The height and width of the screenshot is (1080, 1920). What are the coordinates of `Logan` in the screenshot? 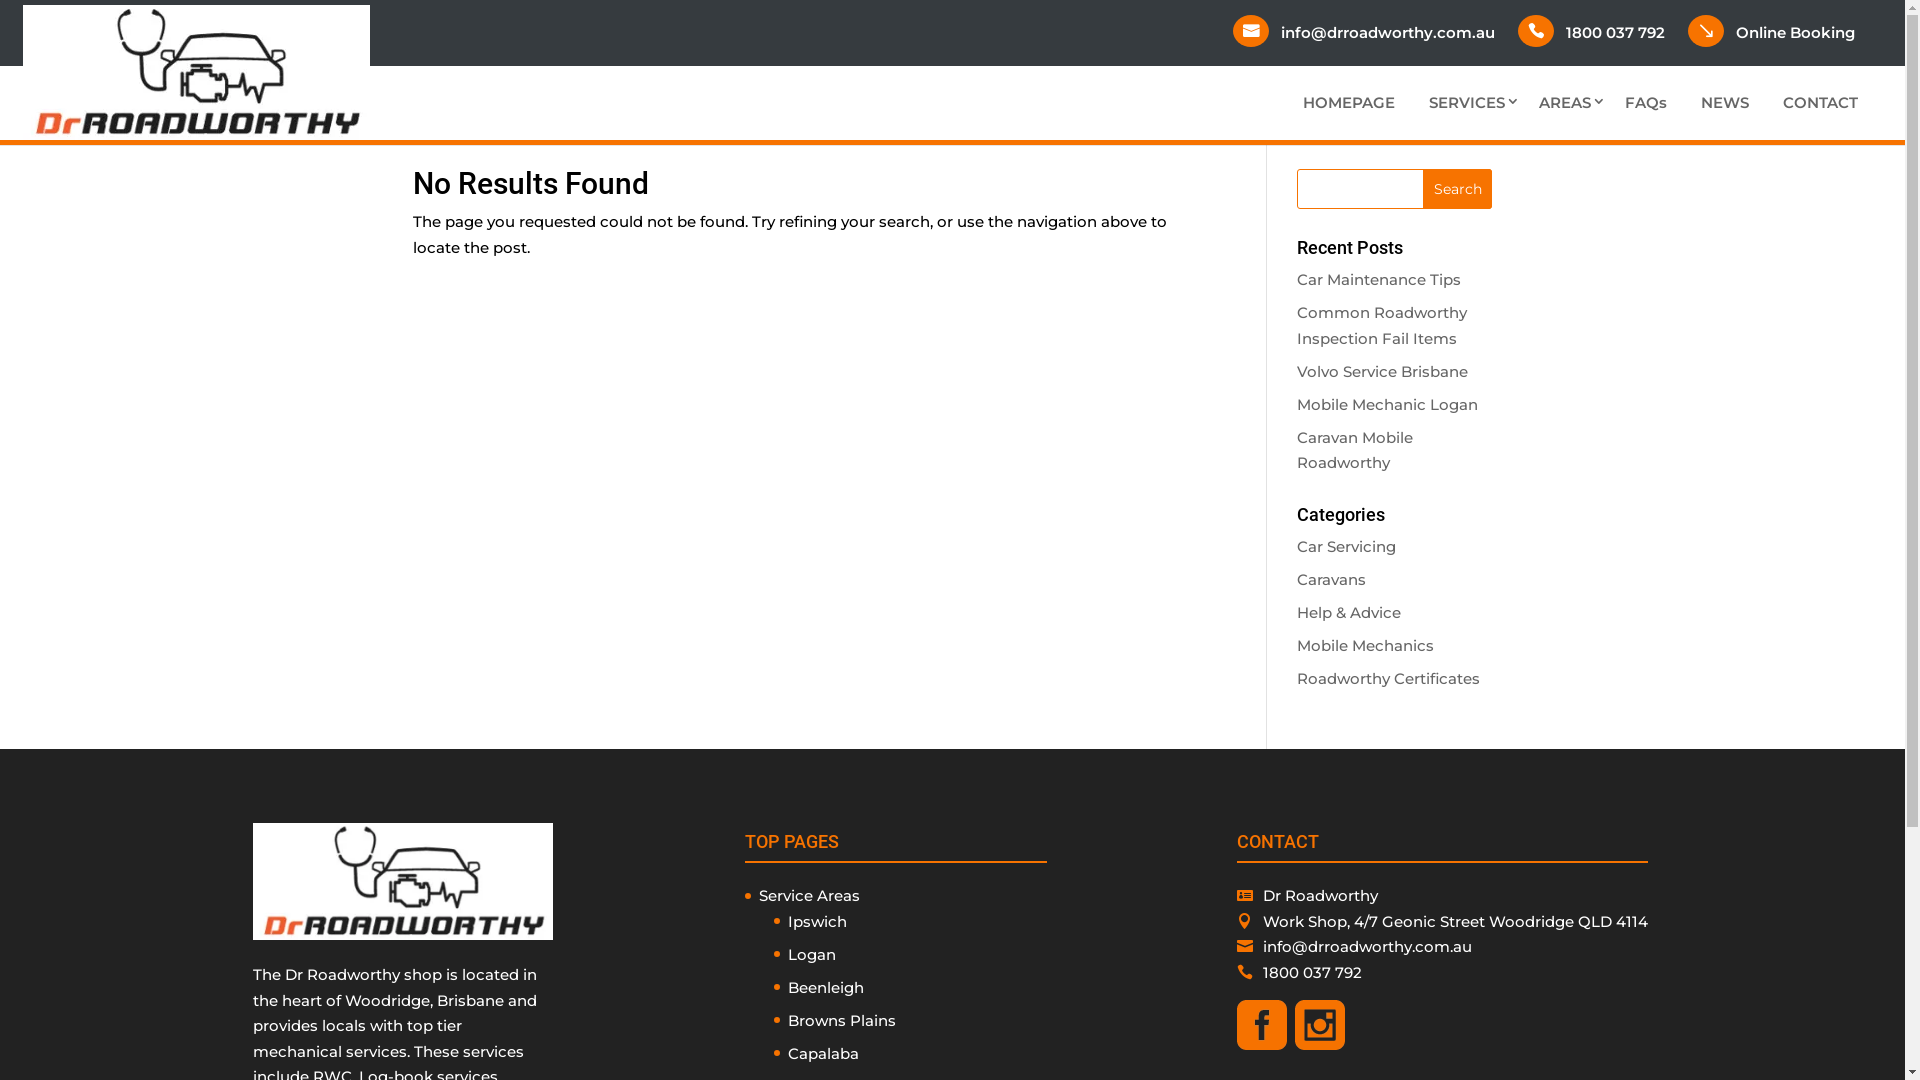 It's located at (812, 954).